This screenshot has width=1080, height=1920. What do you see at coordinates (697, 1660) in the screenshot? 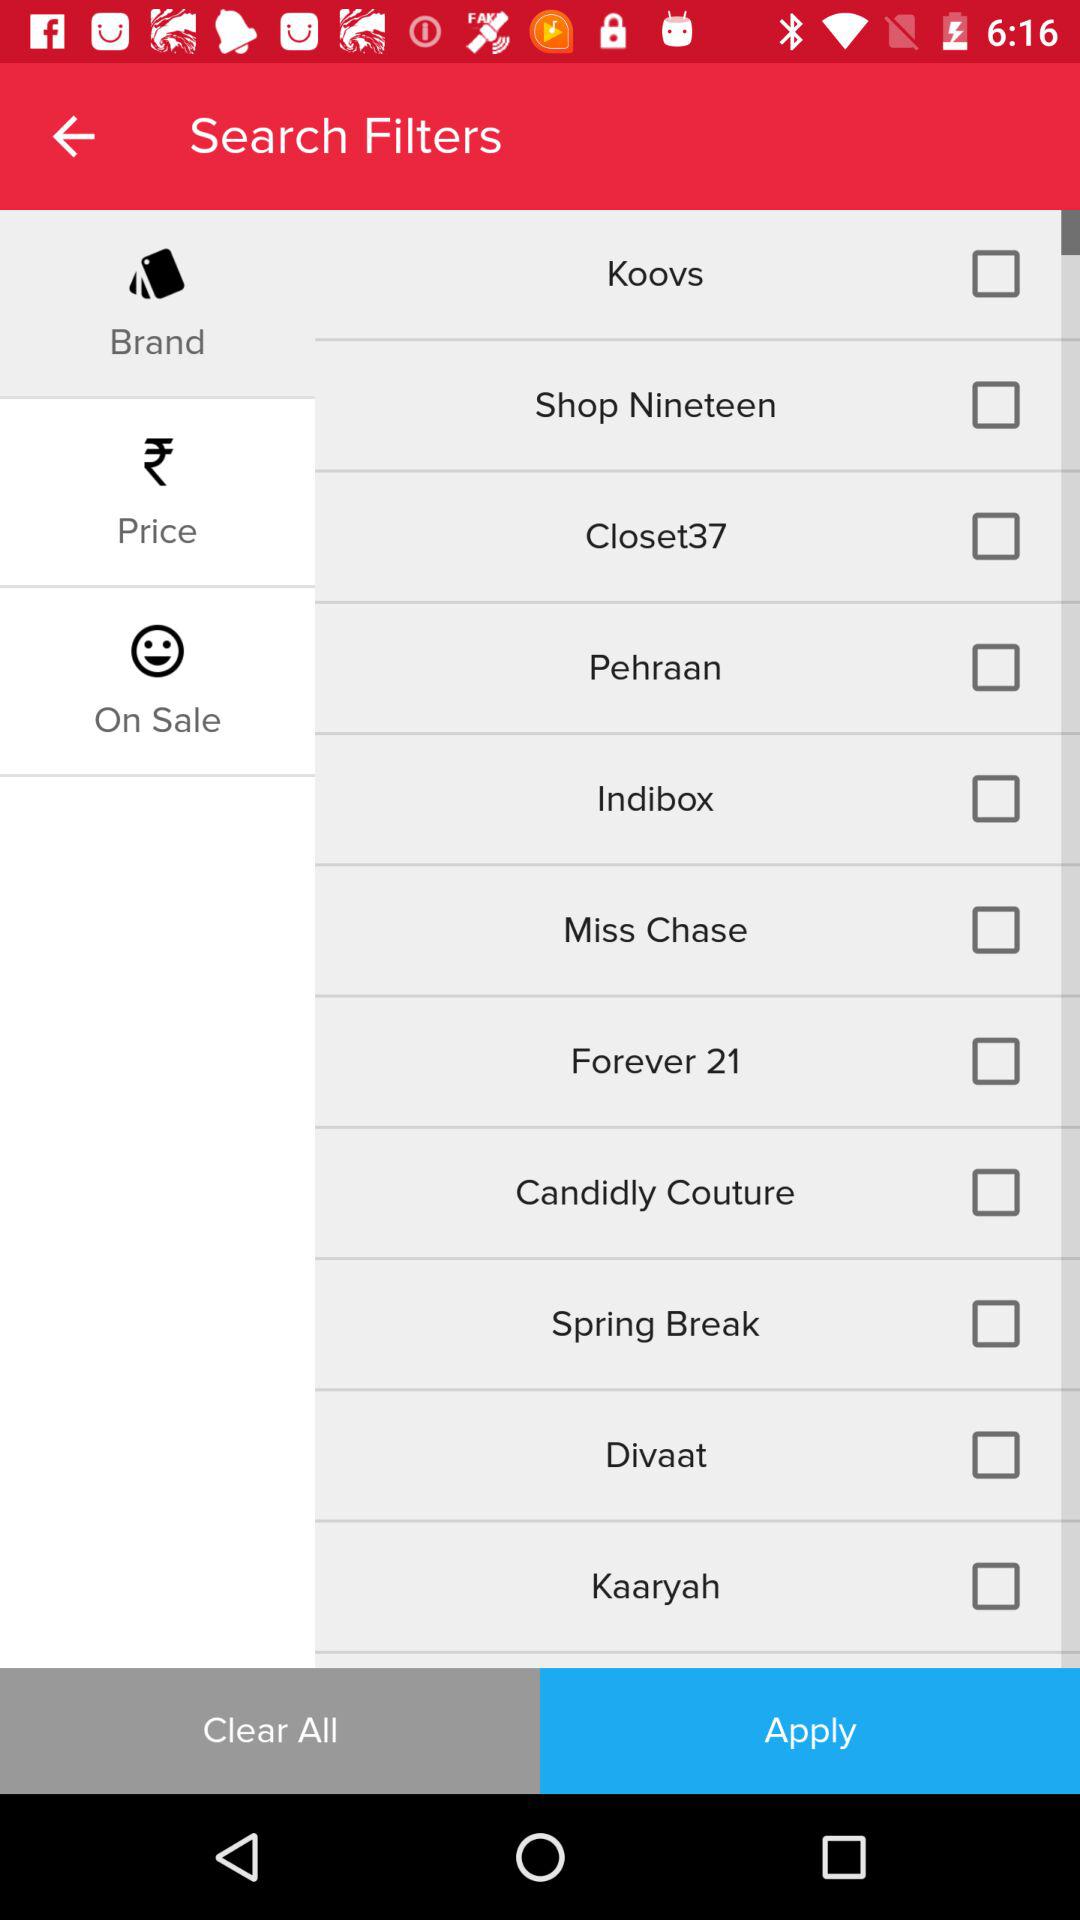
I see `turn off bandbox` at bounding box center [697, 1660].